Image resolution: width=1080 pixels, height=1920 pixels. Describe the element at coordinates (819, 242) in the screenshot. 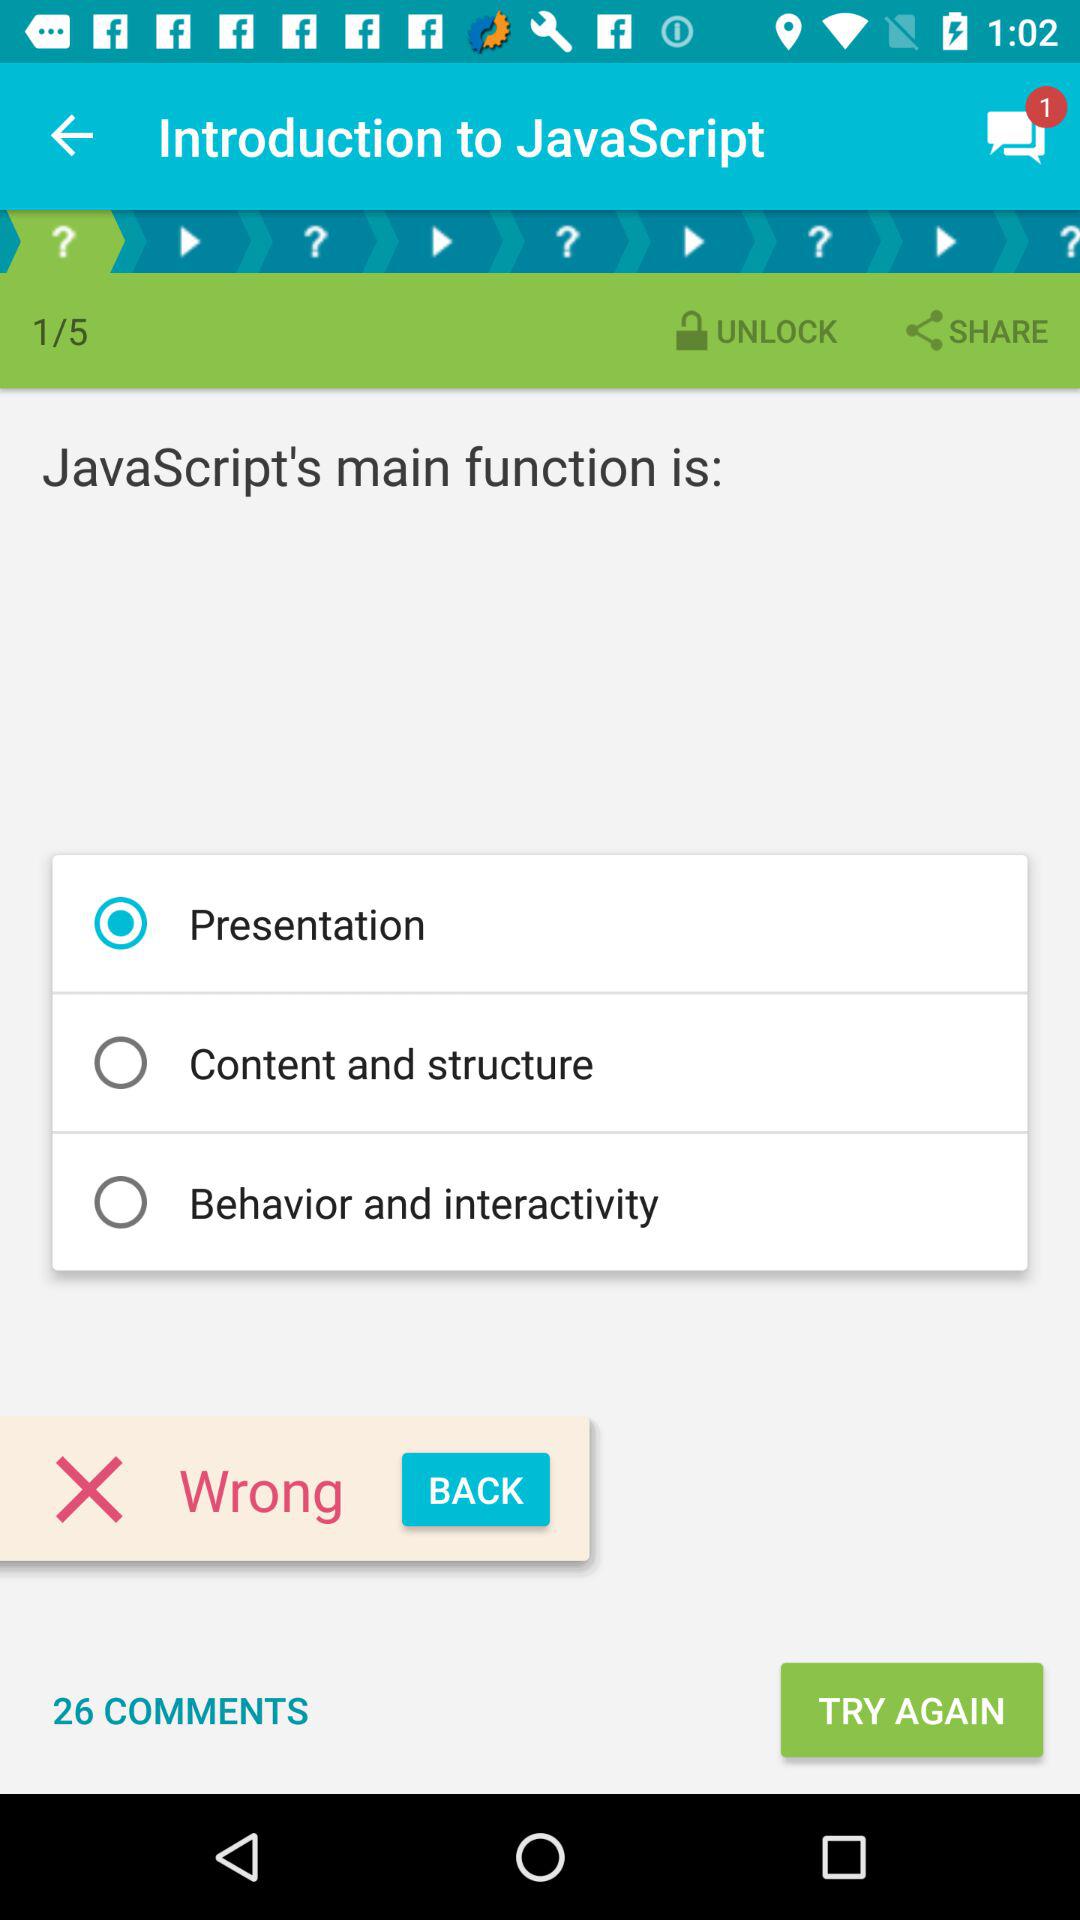

I see `open question` at that location.